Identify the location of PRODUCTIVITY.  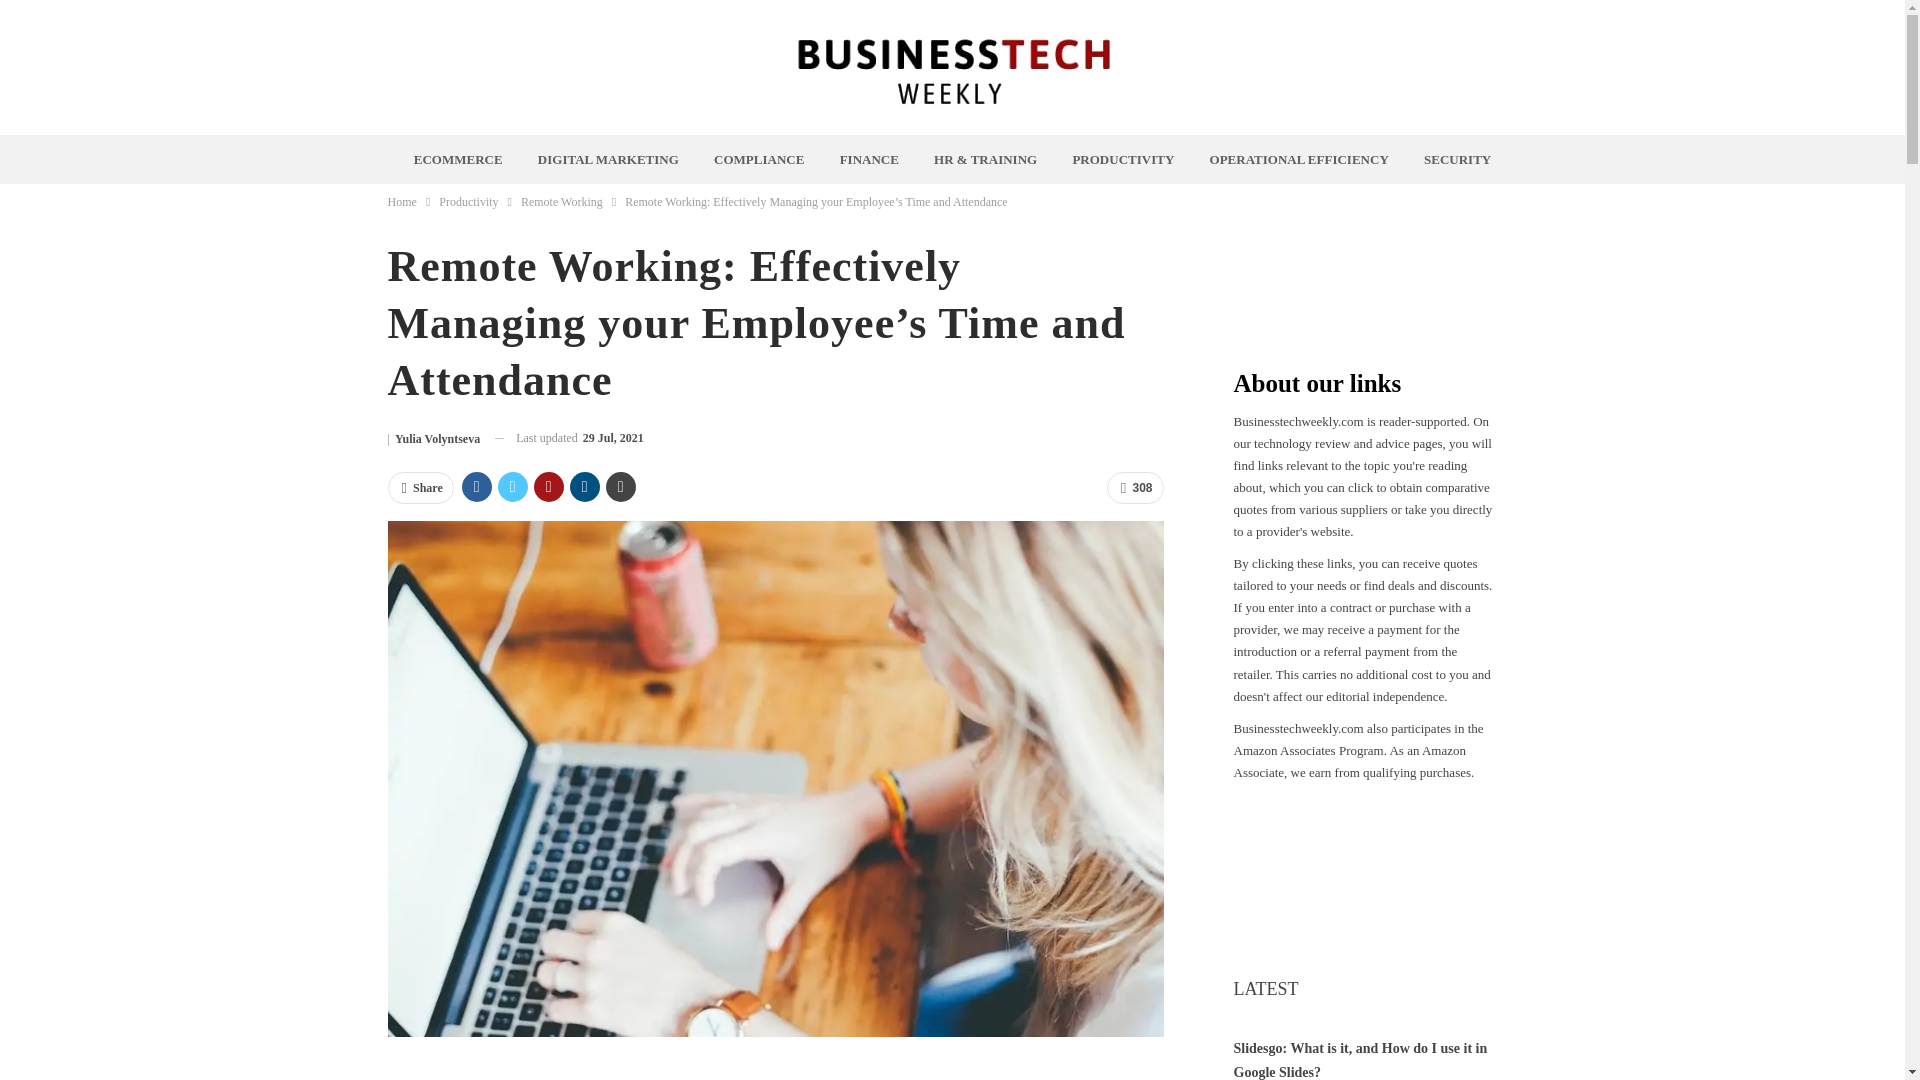
(1122, 160).